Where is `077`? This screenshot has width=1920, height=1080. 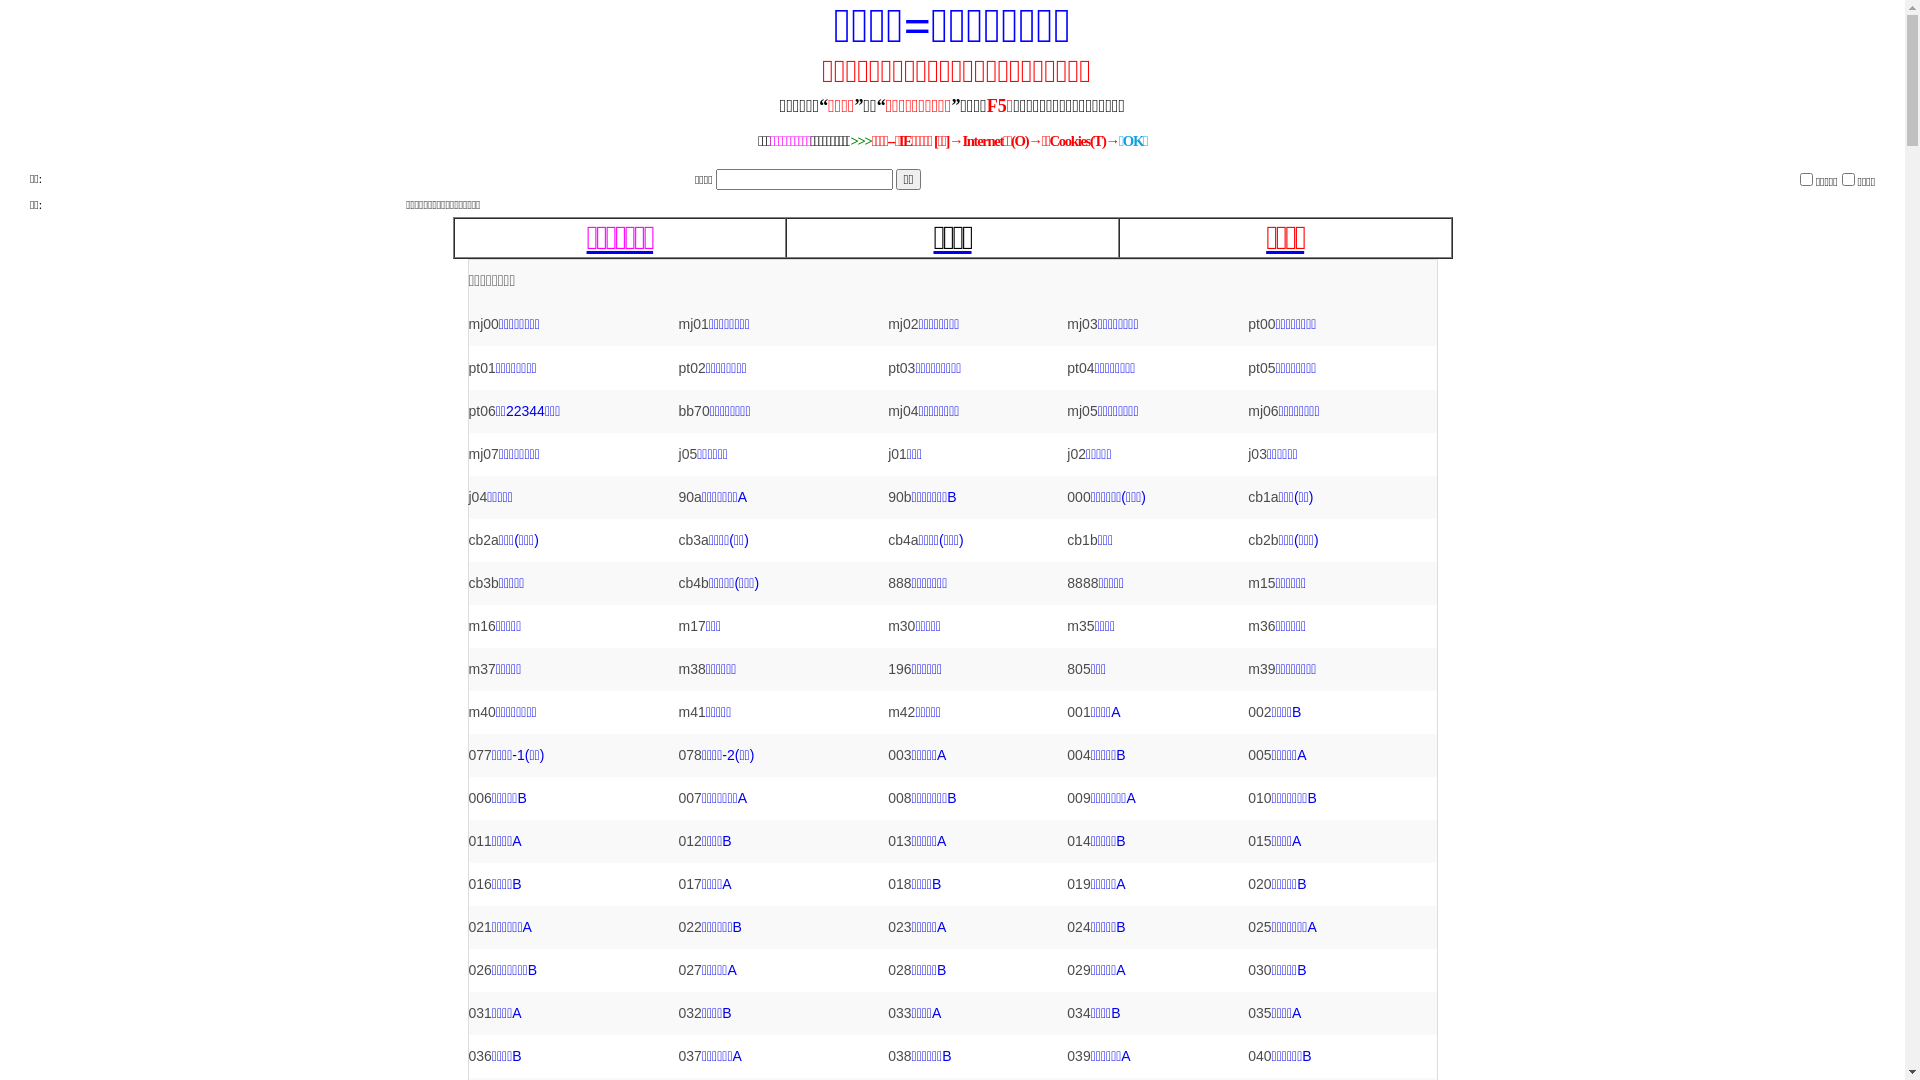 077 is located at coordinates (480, 755).